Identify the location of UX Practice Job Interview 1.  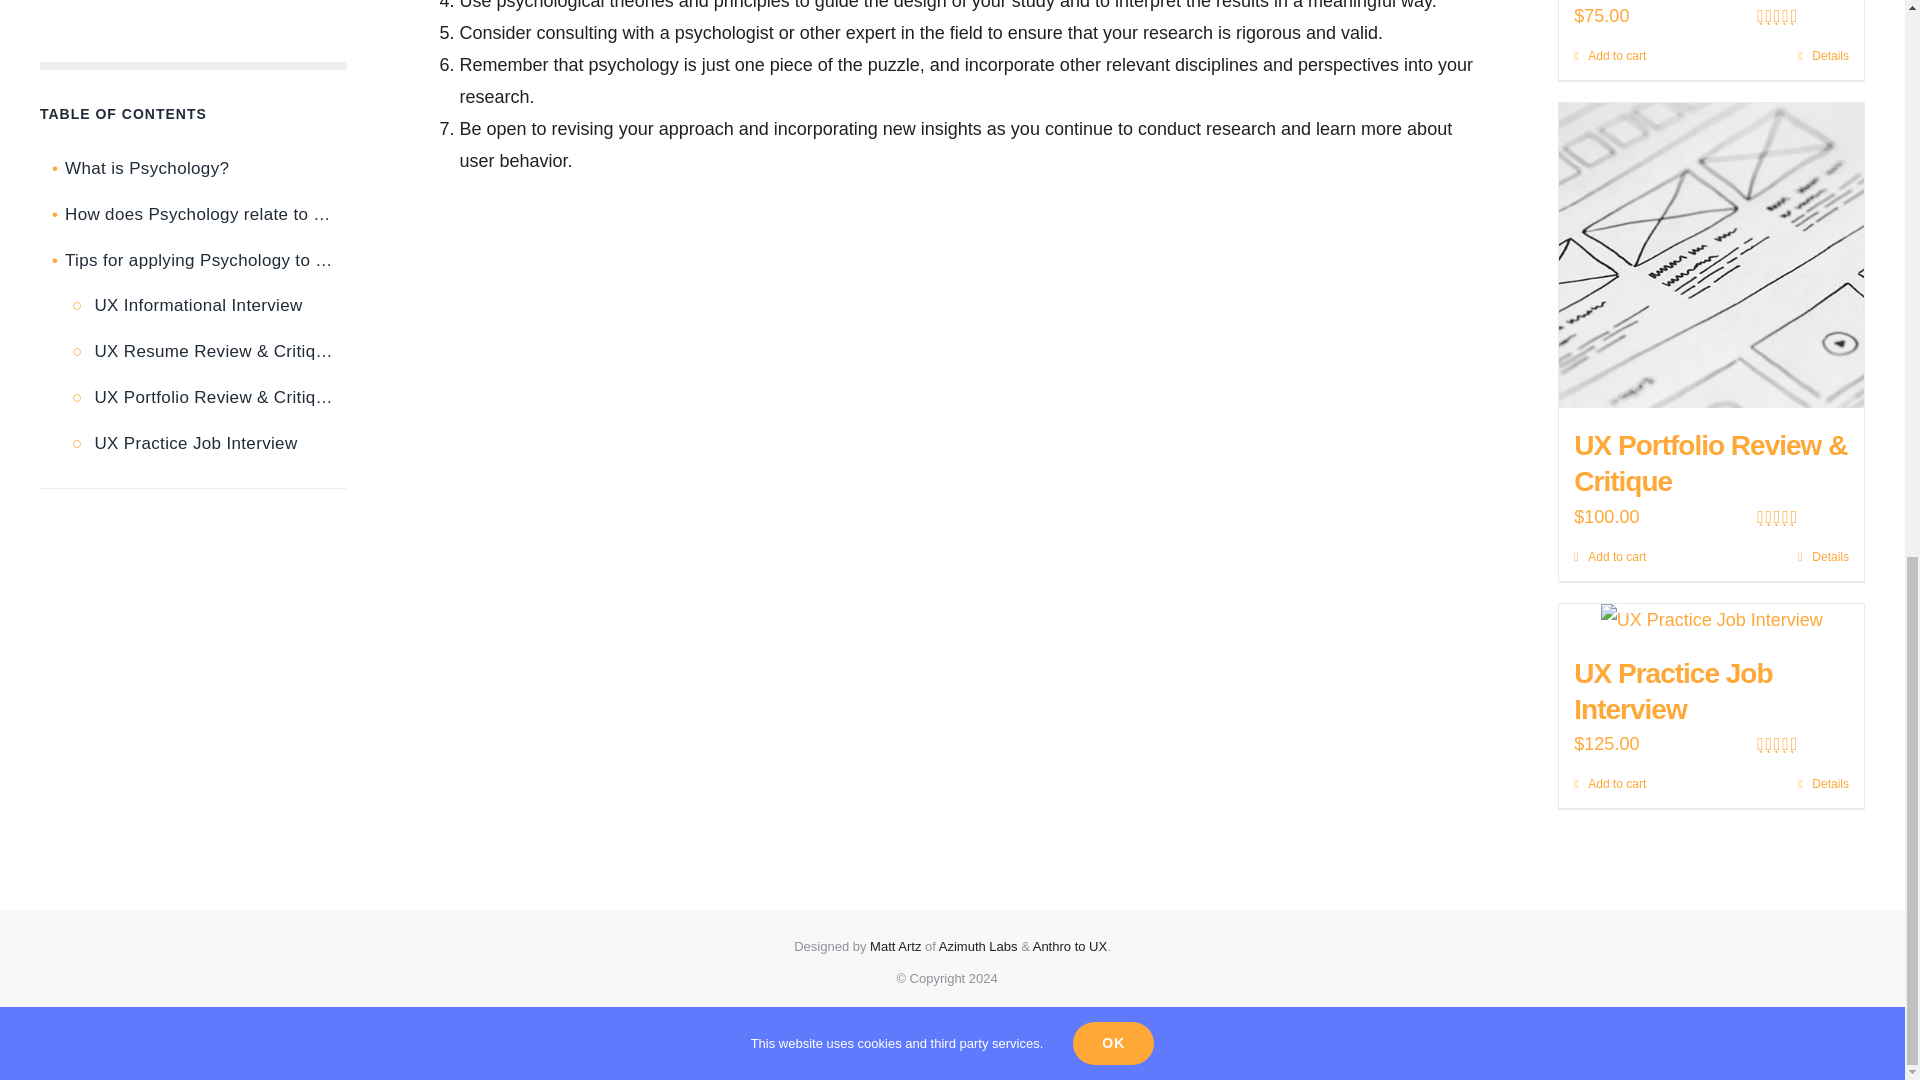
(1712, 620).